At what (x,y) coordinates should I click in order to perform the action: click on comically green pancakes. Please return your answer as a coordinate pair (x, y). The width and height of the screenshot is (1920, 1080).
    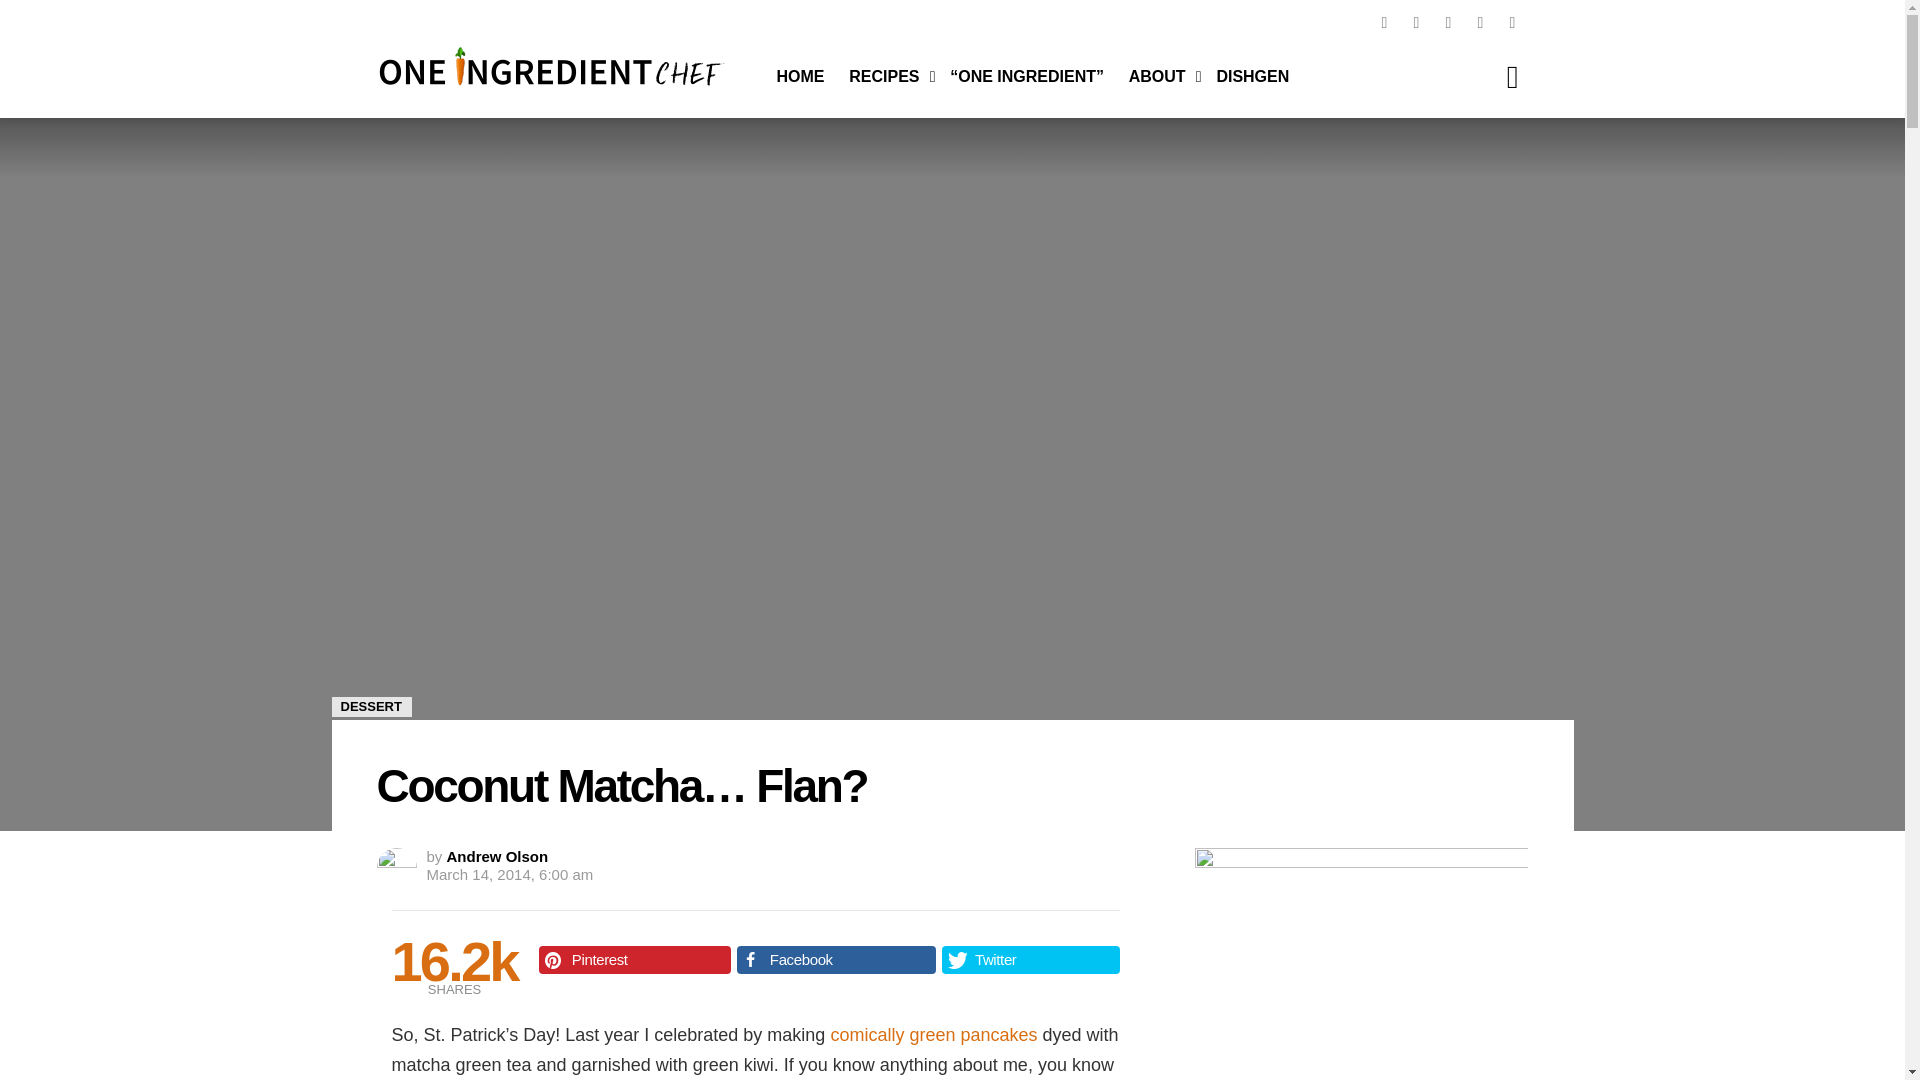
    Looking at the image, I should click on (932, 1034).